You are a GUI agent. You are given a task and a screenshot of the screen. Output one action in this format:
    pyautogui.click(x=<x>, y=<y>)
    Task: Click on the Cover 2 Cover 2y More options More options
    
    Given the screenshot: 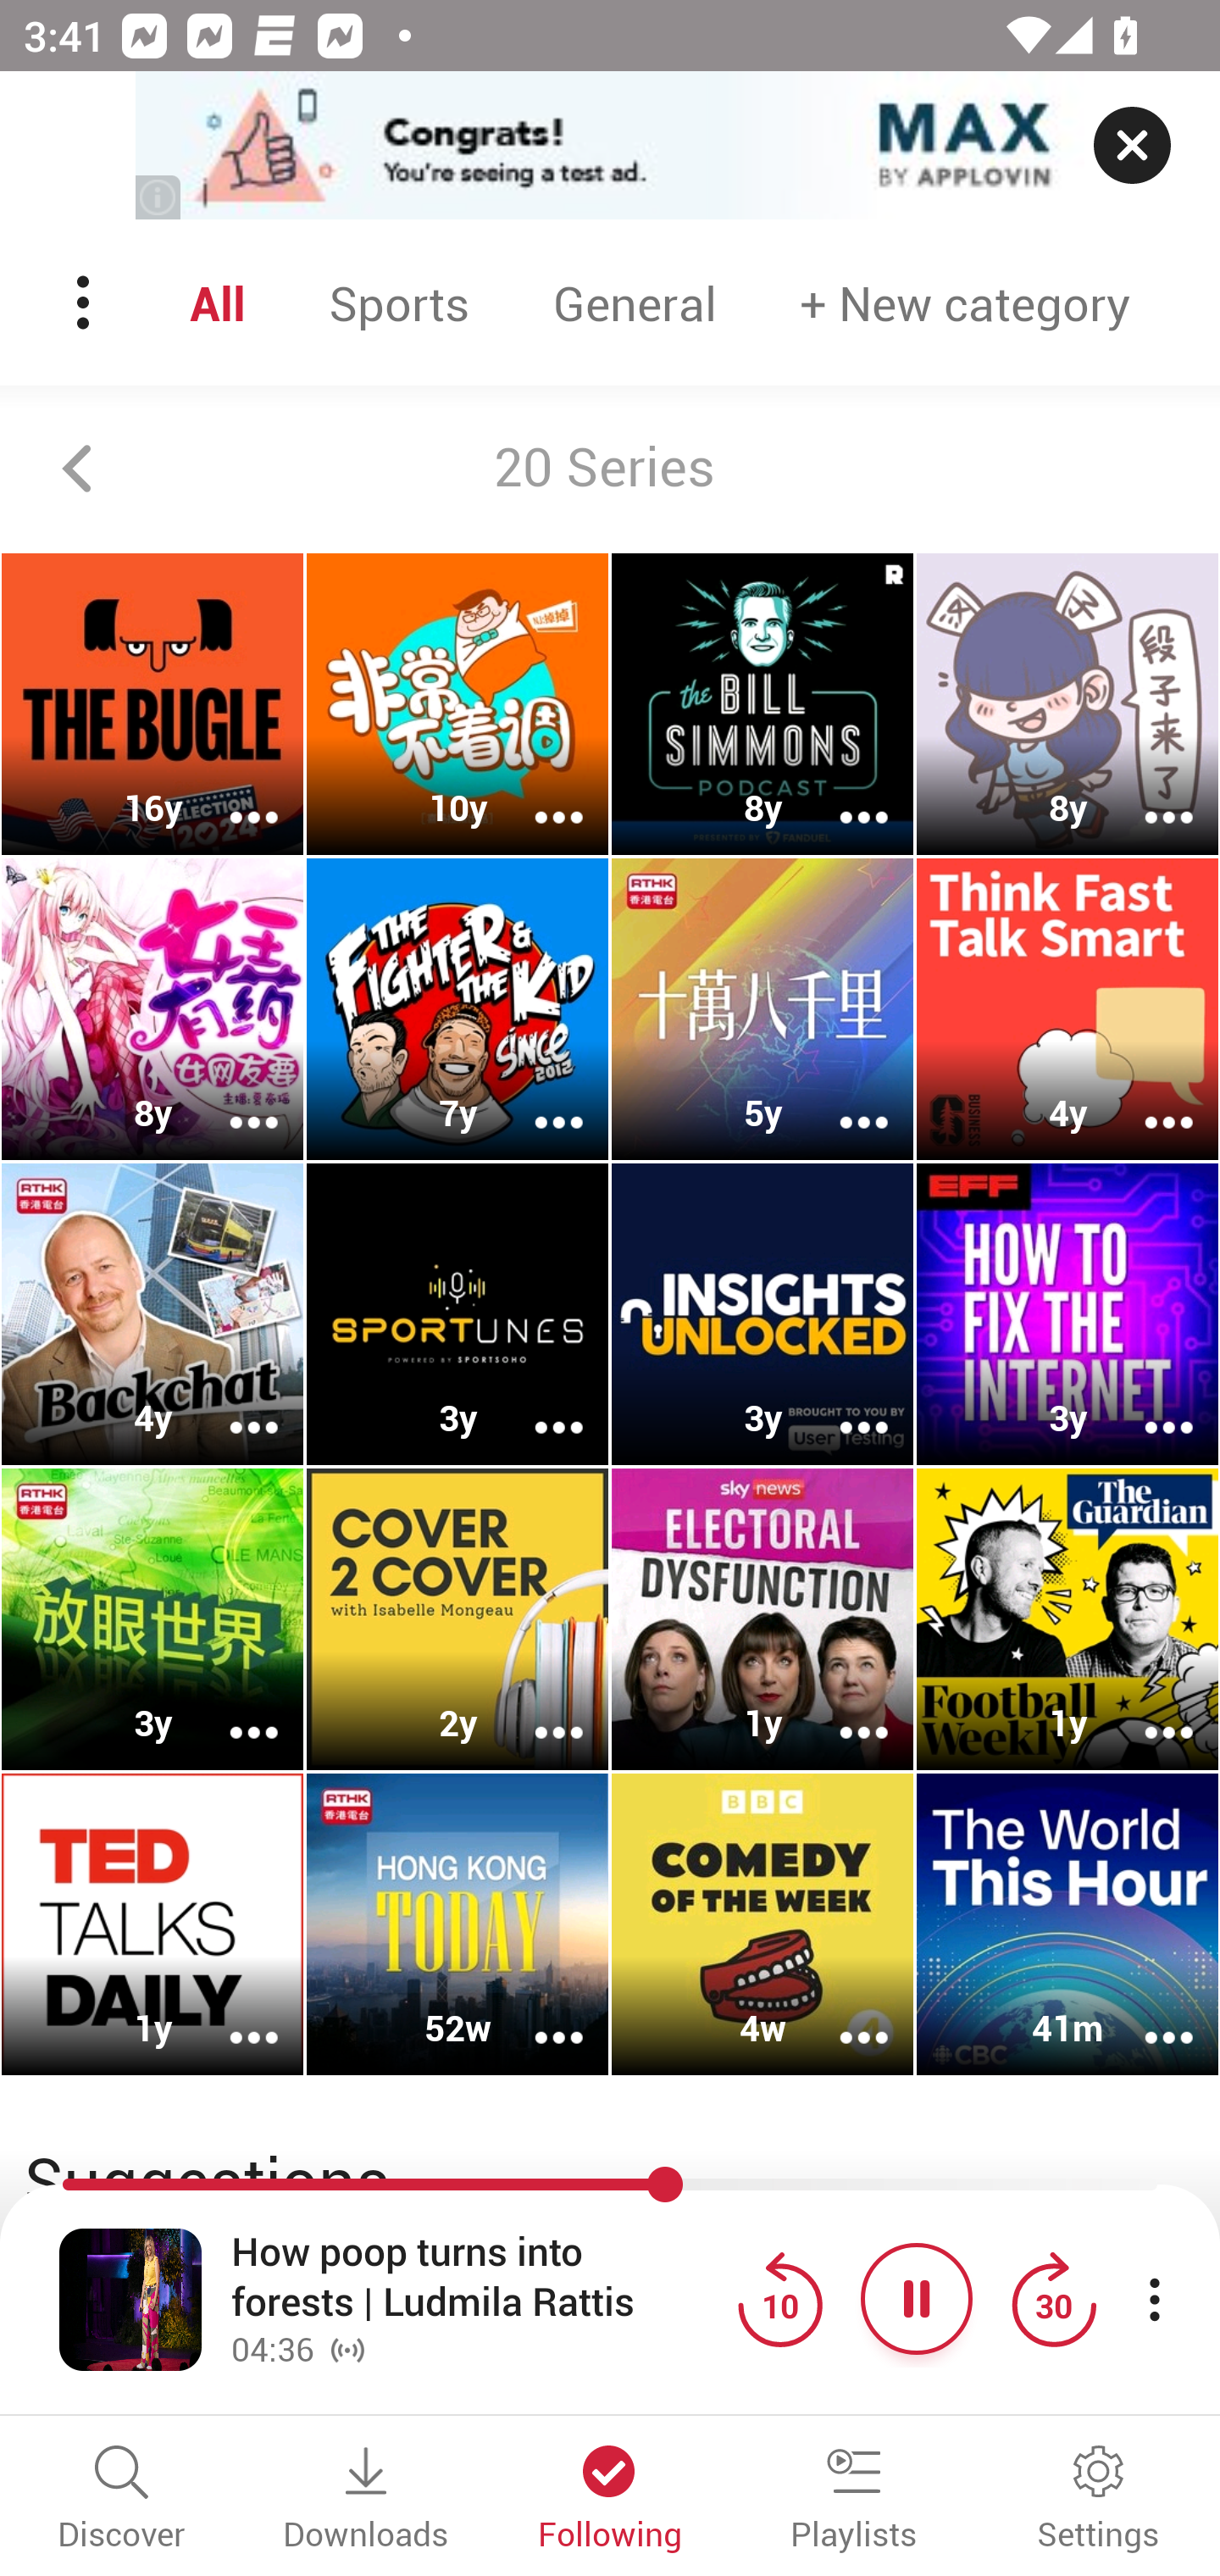 What is the action you would take?
    pyautogui.click(x=457, y=1618)
    